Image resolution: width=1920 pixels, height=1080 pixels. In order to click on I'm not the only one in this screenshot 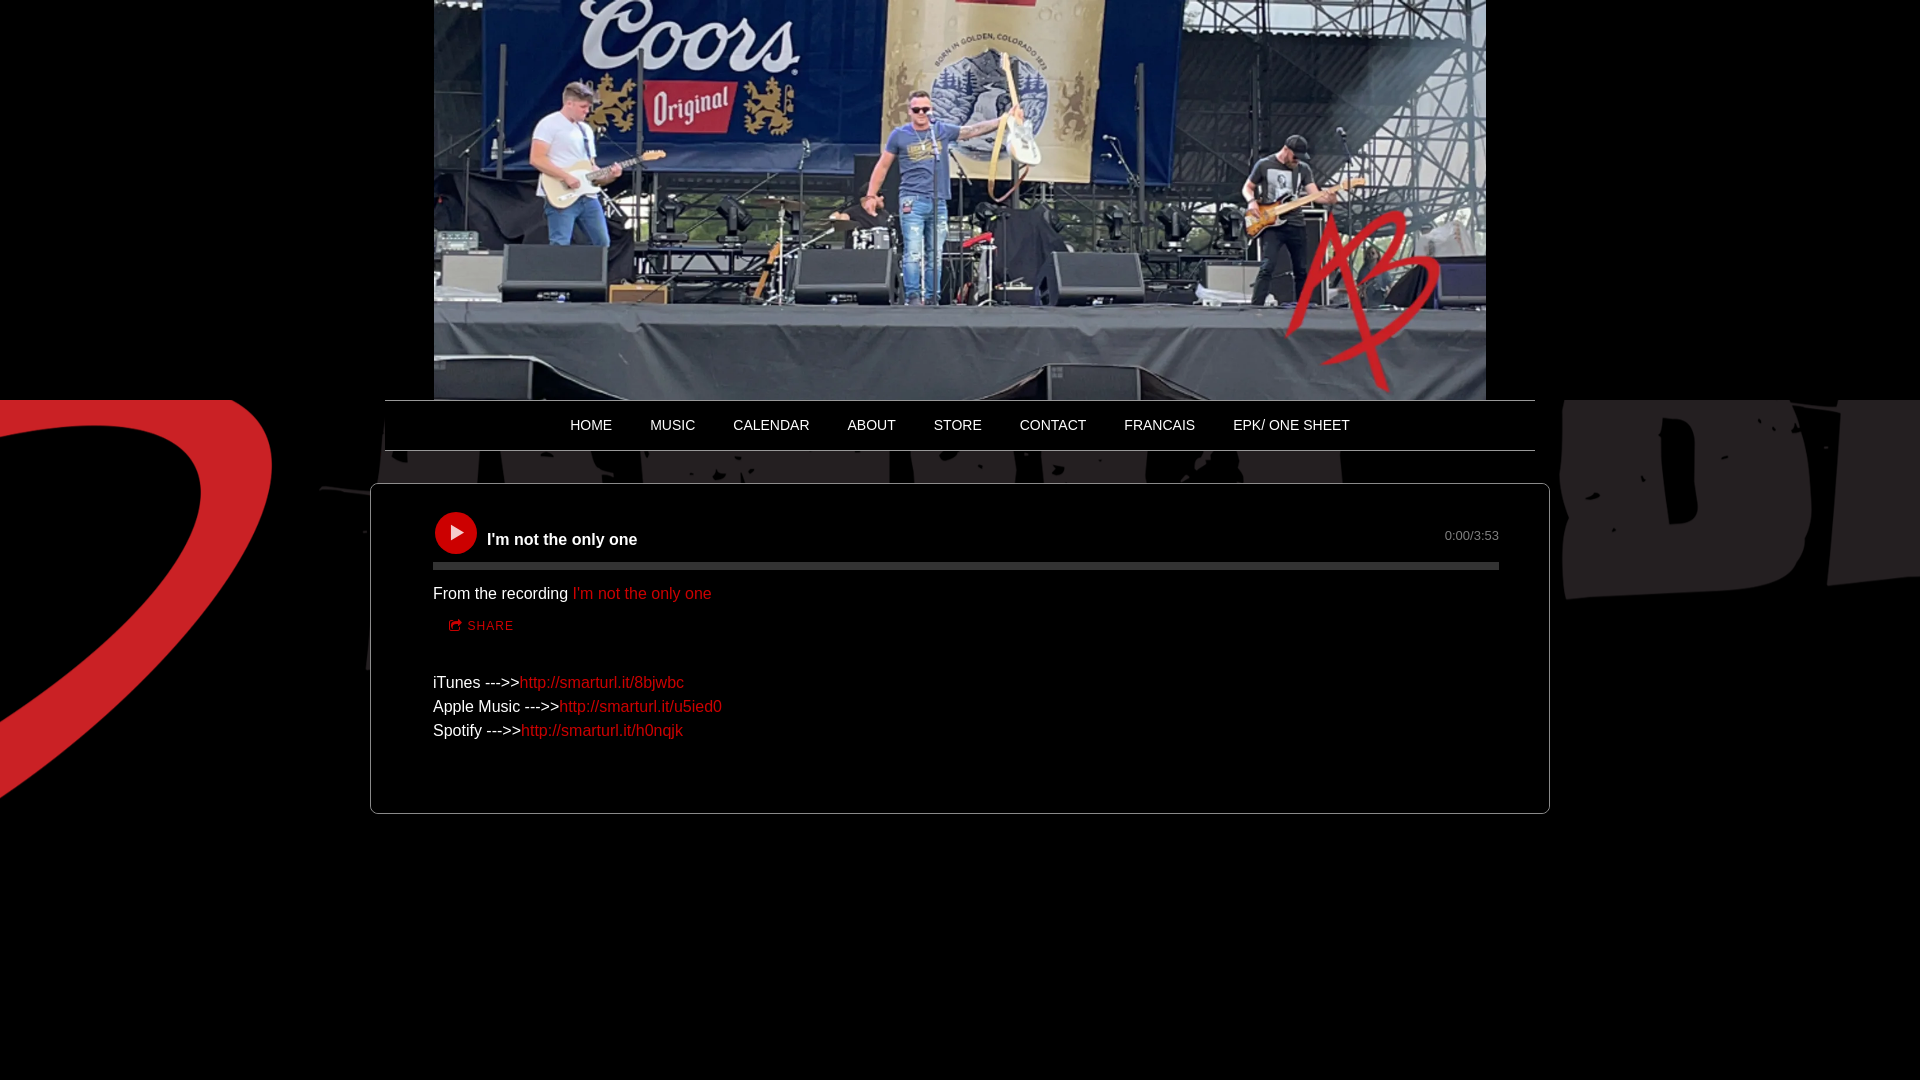, I will do `click(642, 594)`.